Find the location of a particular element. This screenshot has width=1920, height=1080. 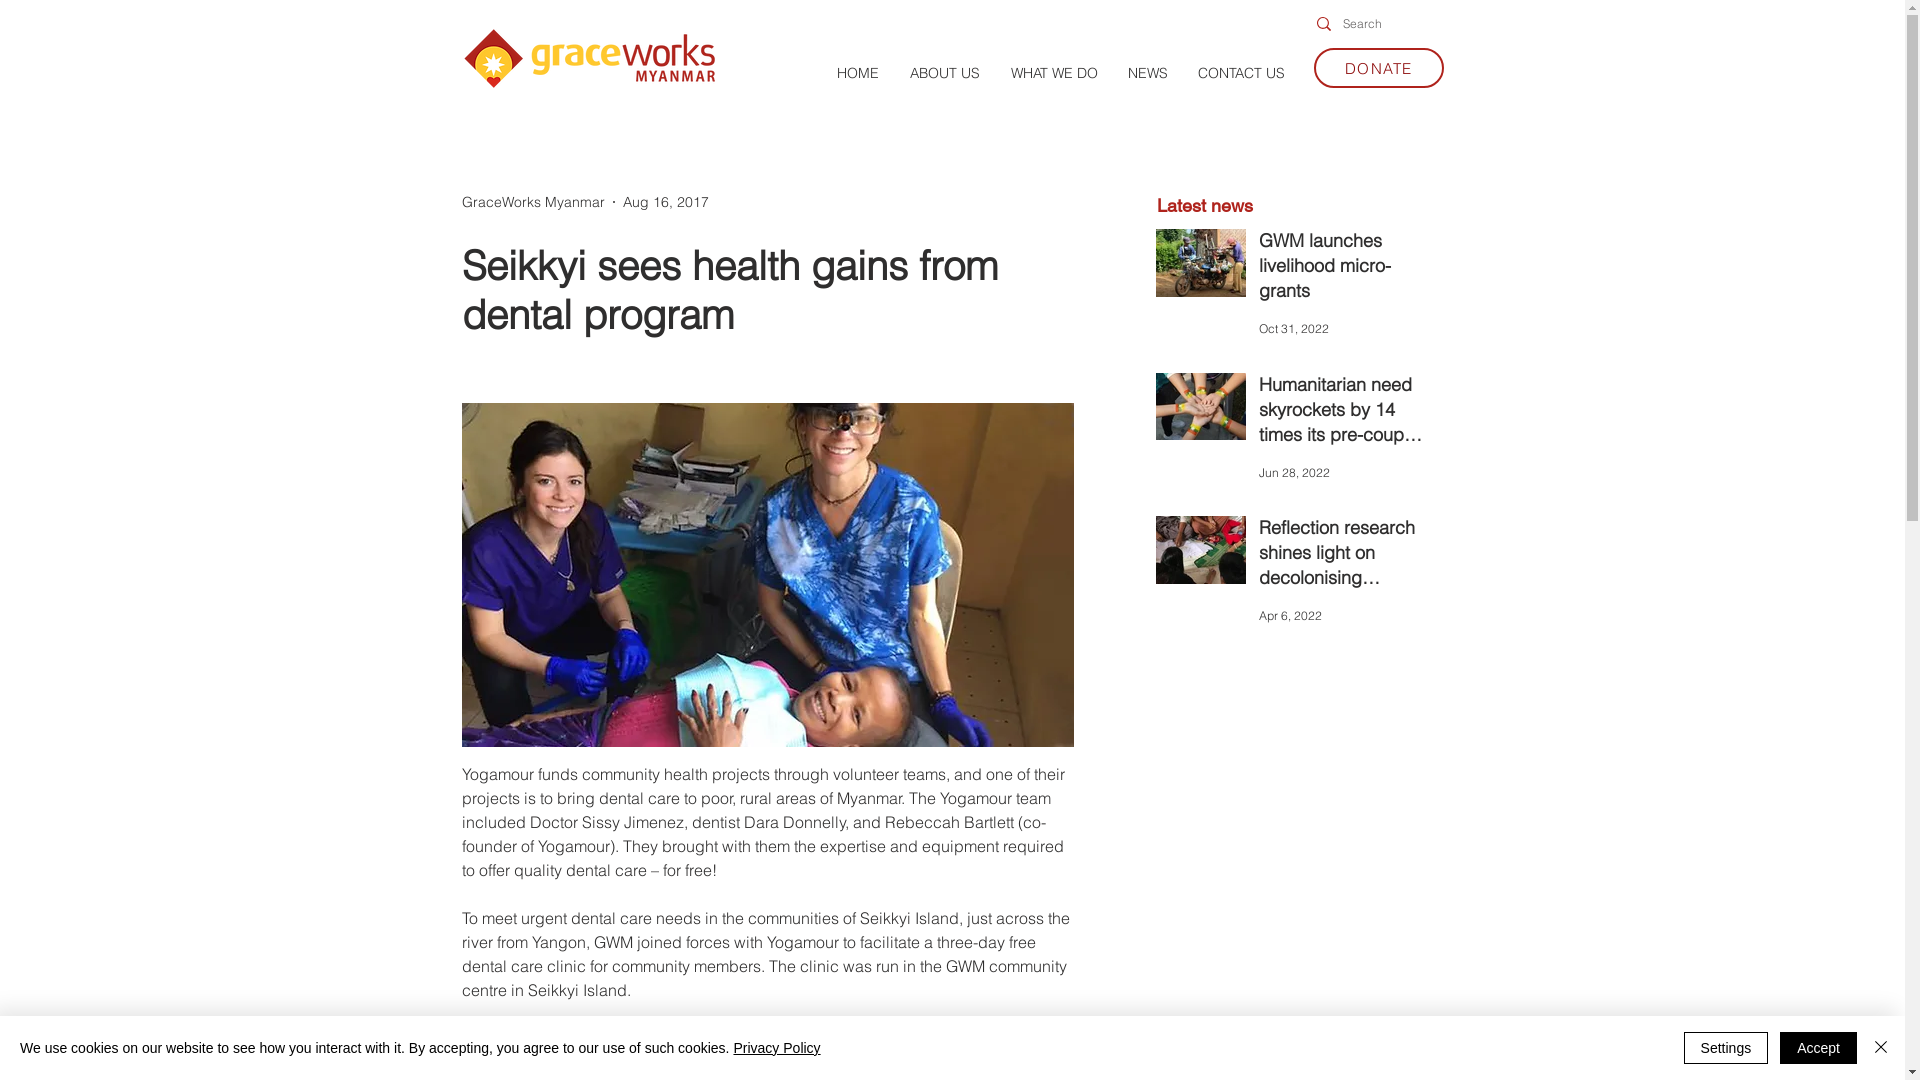

NEWS is located at coordinates (1147, 73).